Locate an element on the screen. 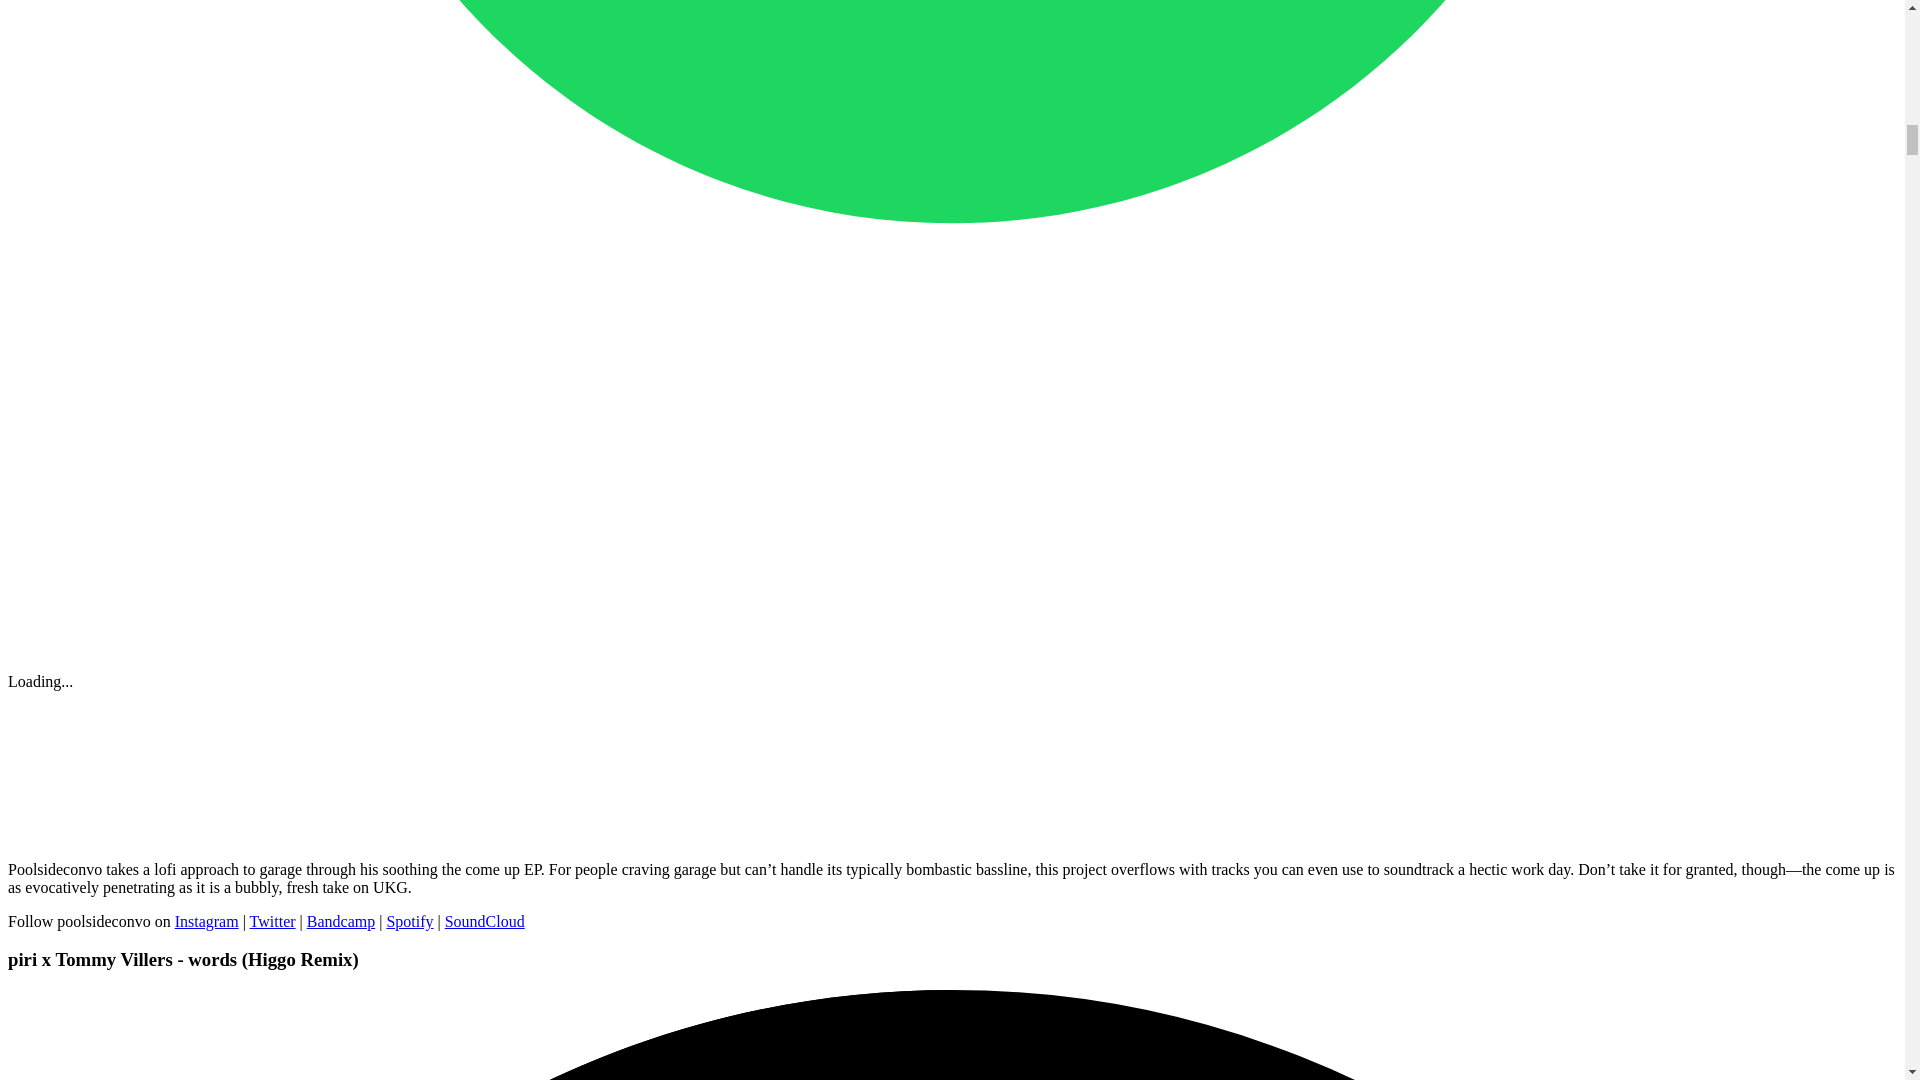 The height and width of the screenshot is (1080, 1920). Instagram is located at coordinates (206, 920).